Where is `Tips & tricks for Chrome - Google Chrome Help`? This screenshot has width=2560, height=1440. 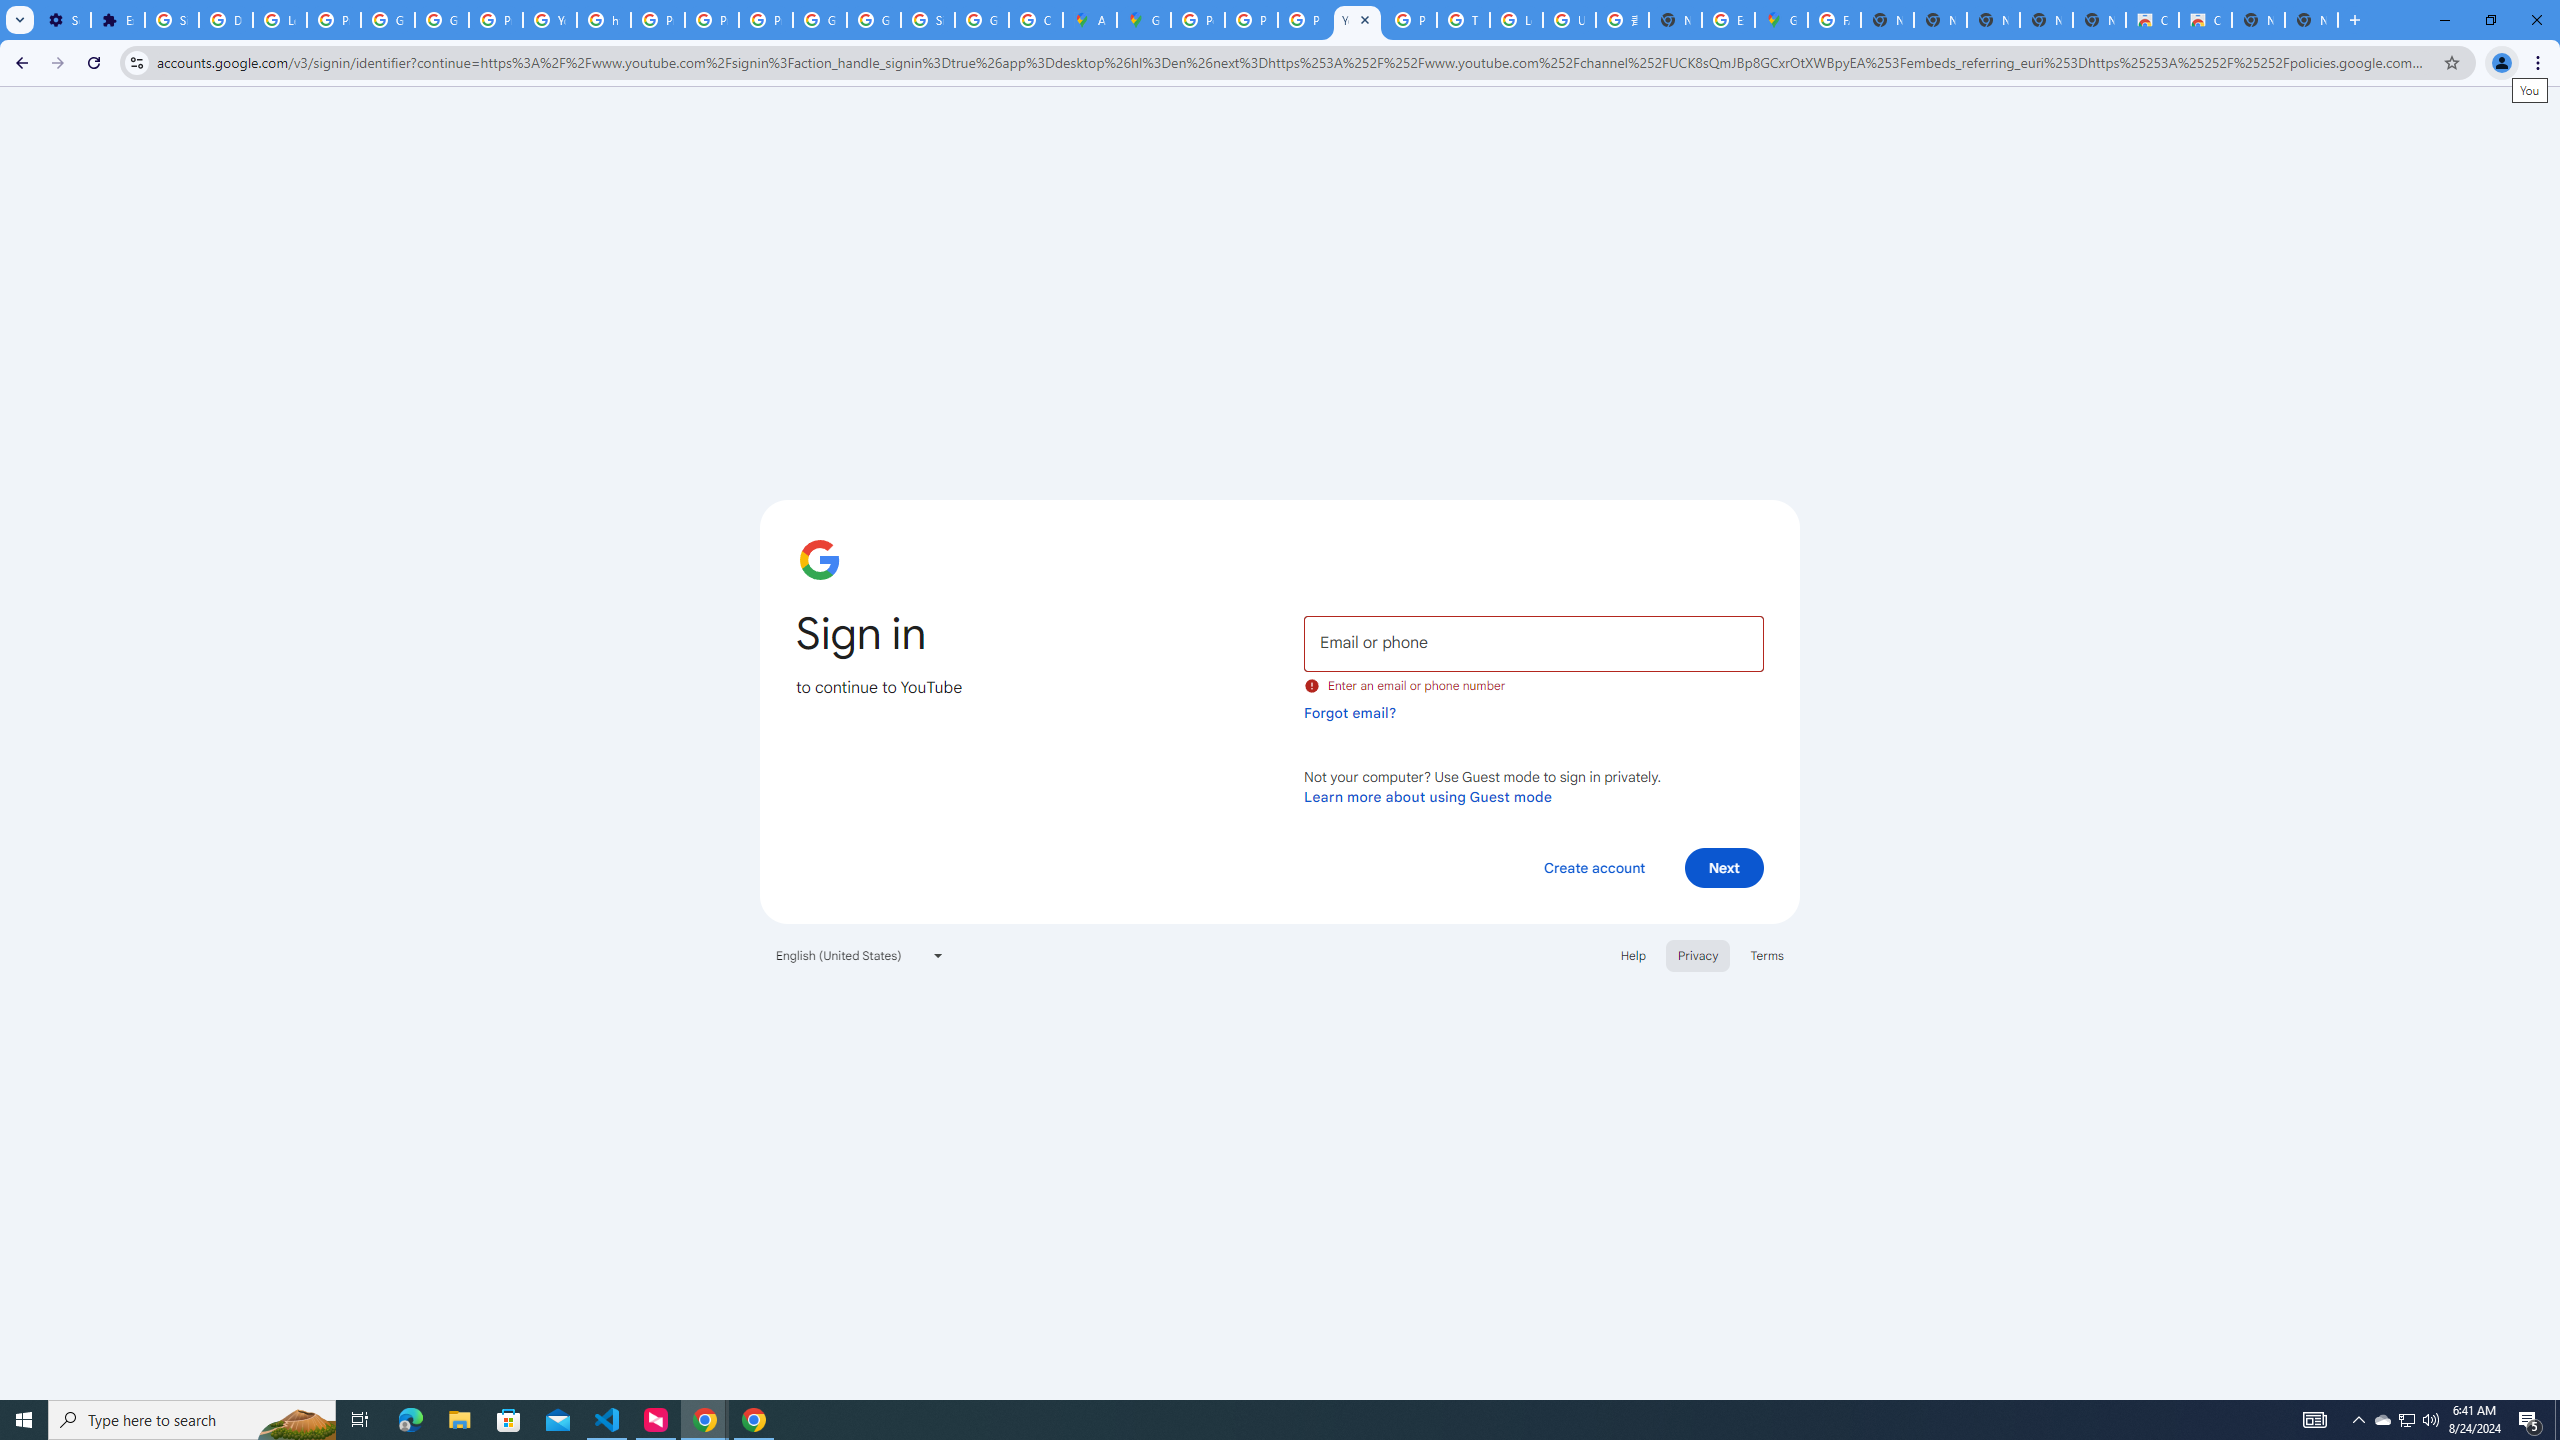 Tips & tricks for Chrome - Google Chrome Help is located at coordinates (1464, 20).